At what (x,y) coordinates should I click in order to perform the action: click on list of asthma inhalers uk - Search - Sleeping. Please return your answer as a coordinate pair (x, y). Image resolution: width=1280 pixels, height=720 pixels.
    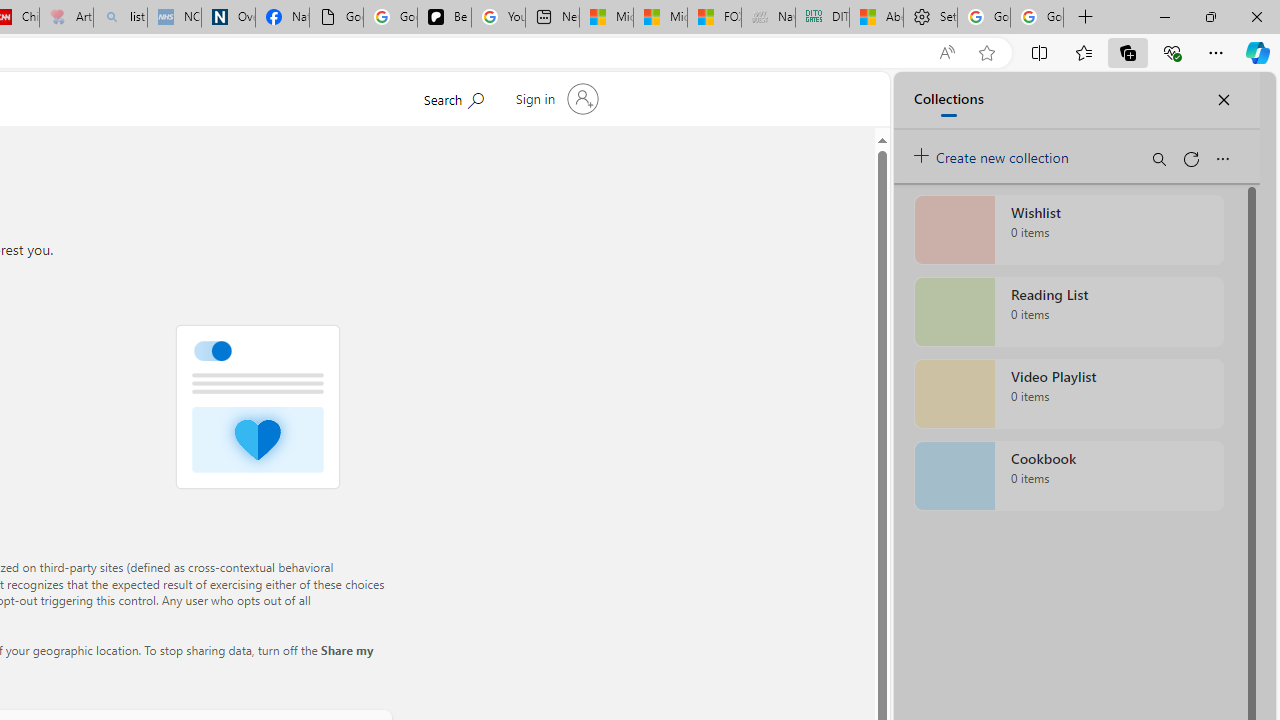
    Looking at the image, I should click on (120, 18).